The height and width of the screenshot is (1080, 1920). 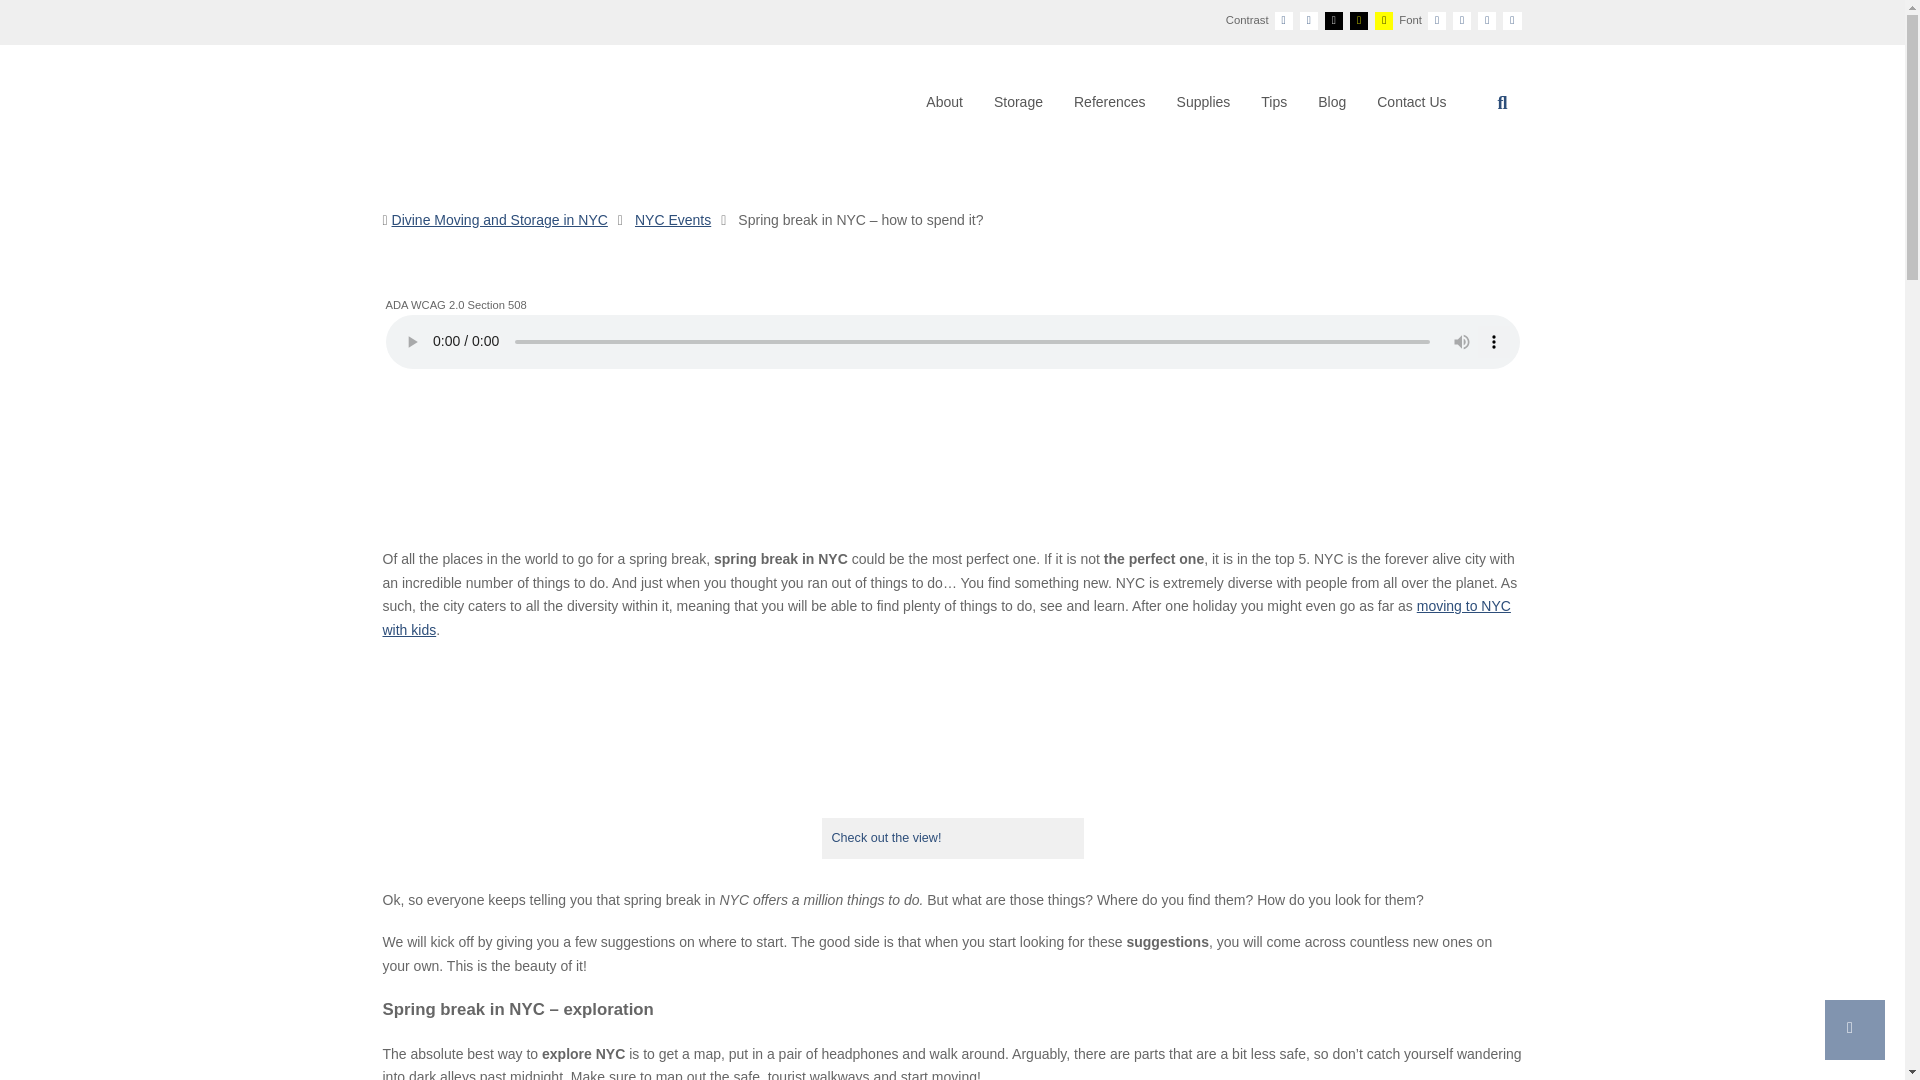 I want to click on moving to NYC with kids, so click(x=946, y=618).